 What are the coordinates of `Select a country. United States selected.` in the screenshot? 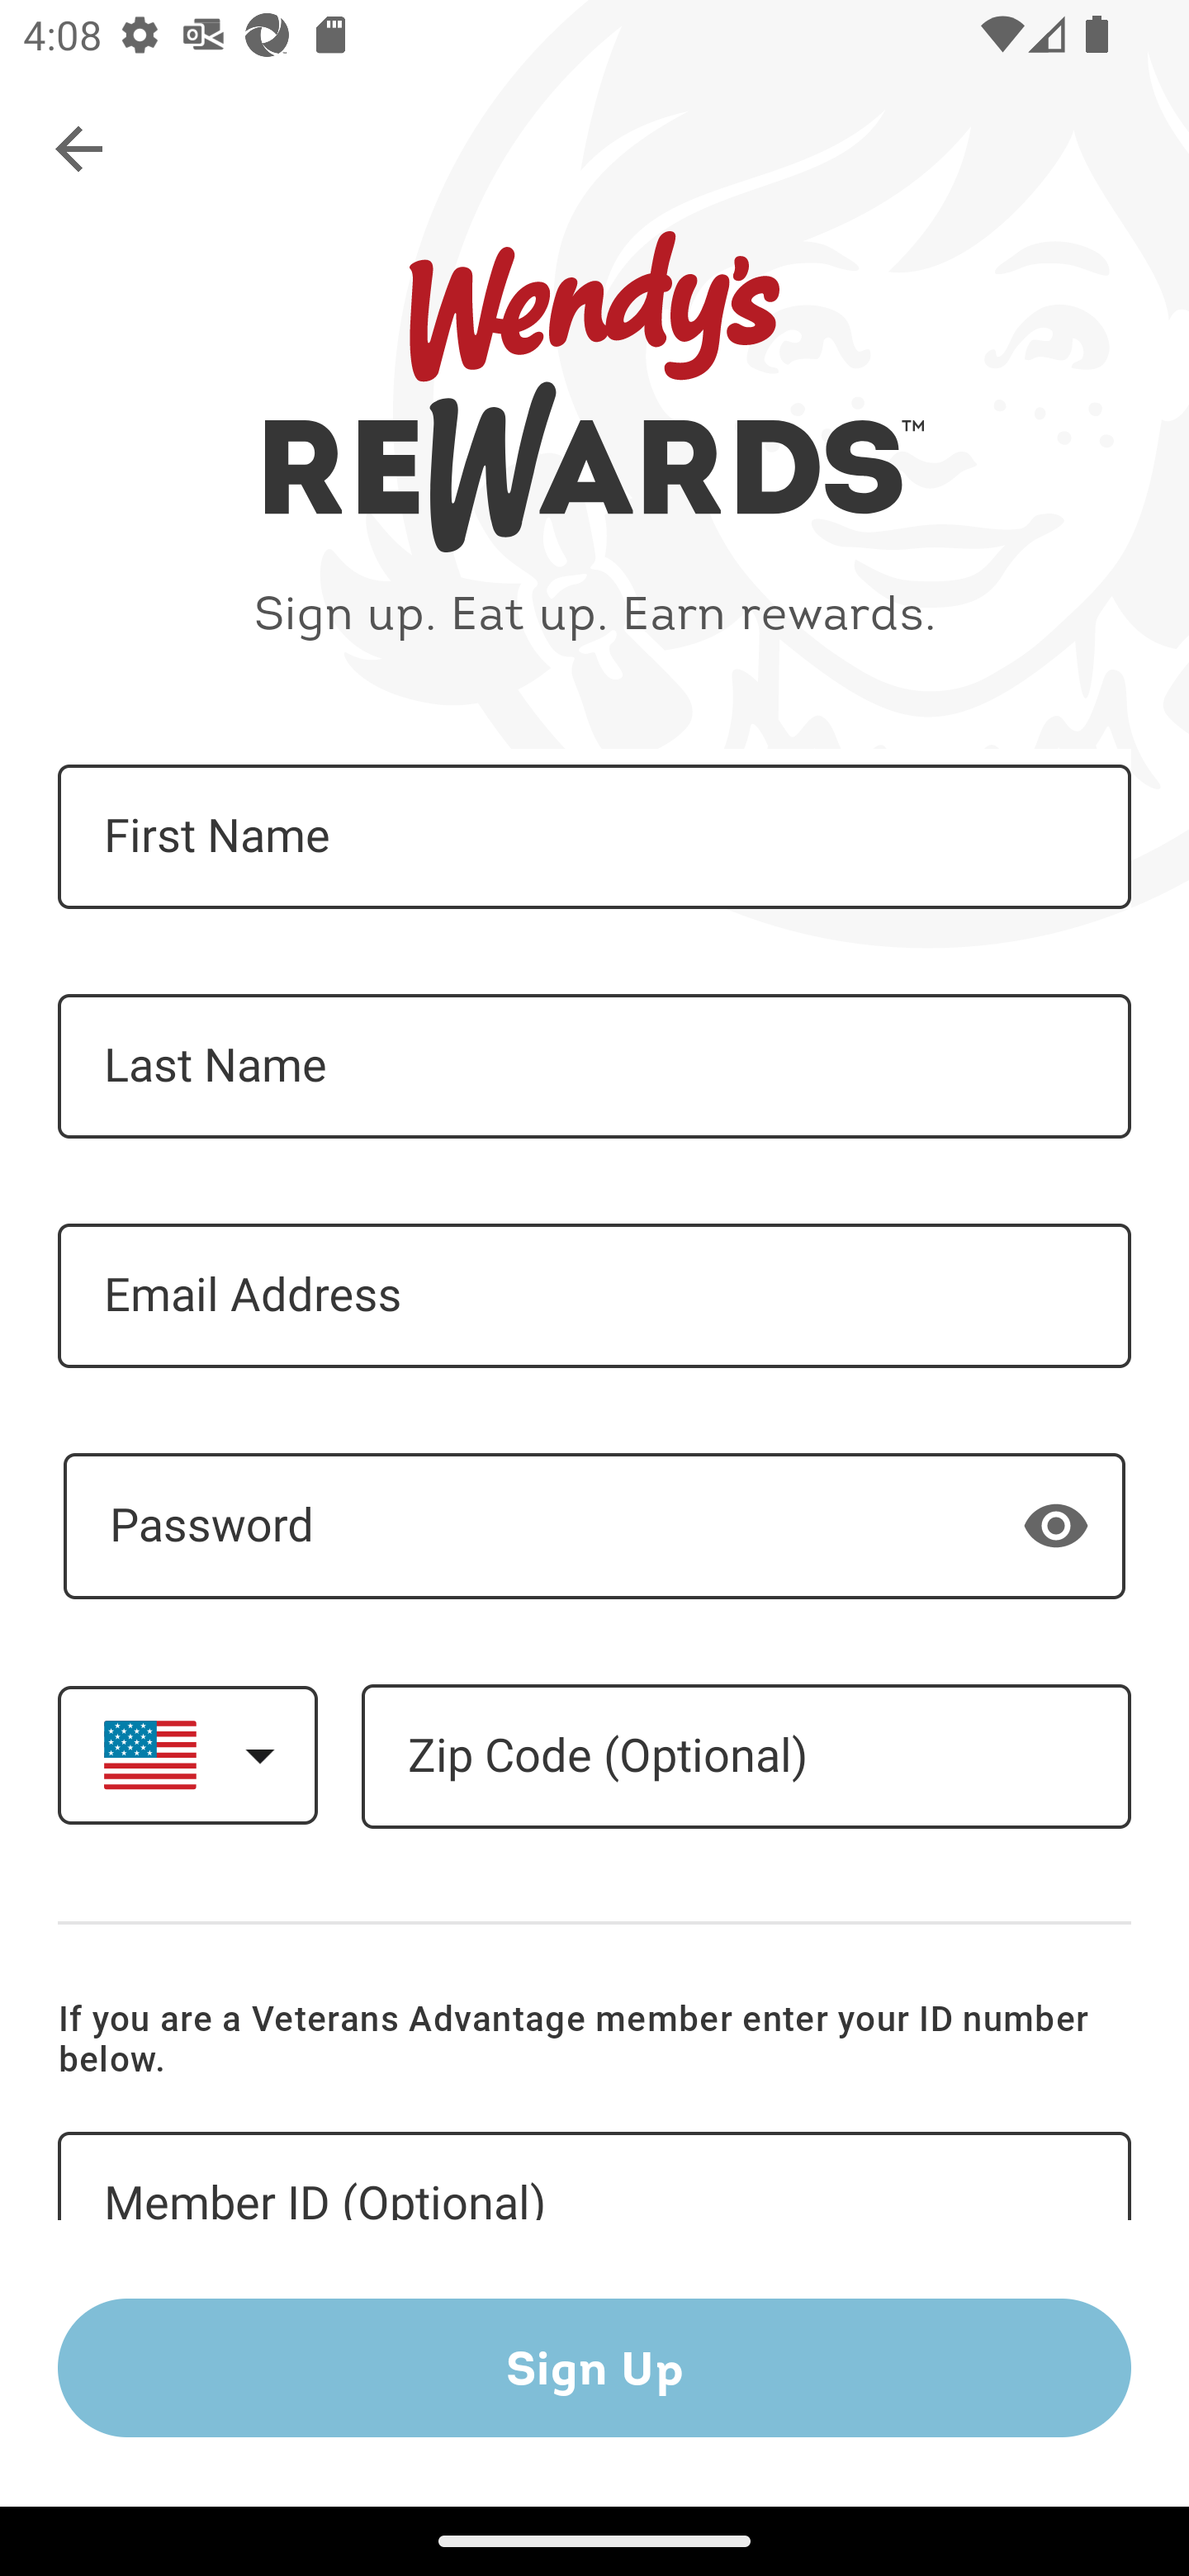 It's located at (187, 1754).